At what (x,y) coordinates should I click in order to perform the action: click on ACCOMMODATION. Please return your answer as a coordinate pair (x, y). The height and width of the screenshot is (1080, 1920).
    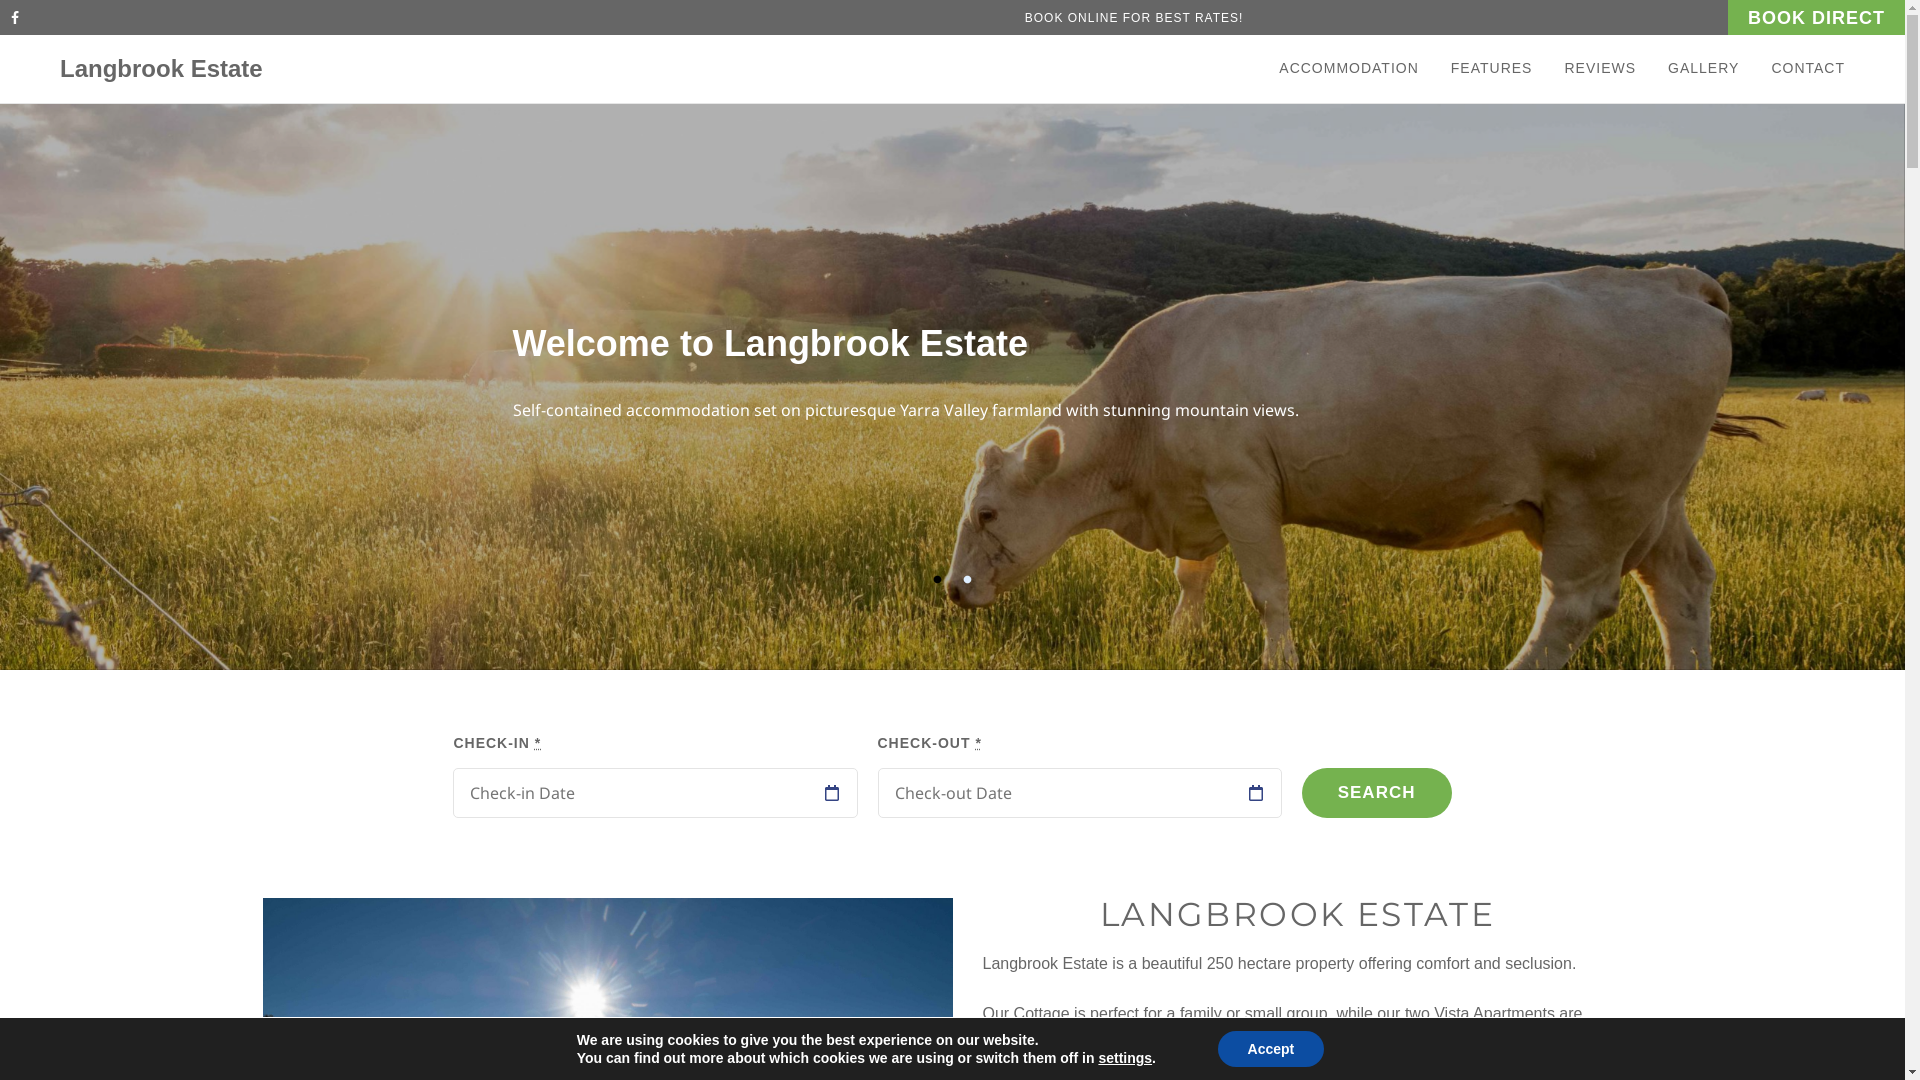
    Looking at the image, I should click on (1357, 69).